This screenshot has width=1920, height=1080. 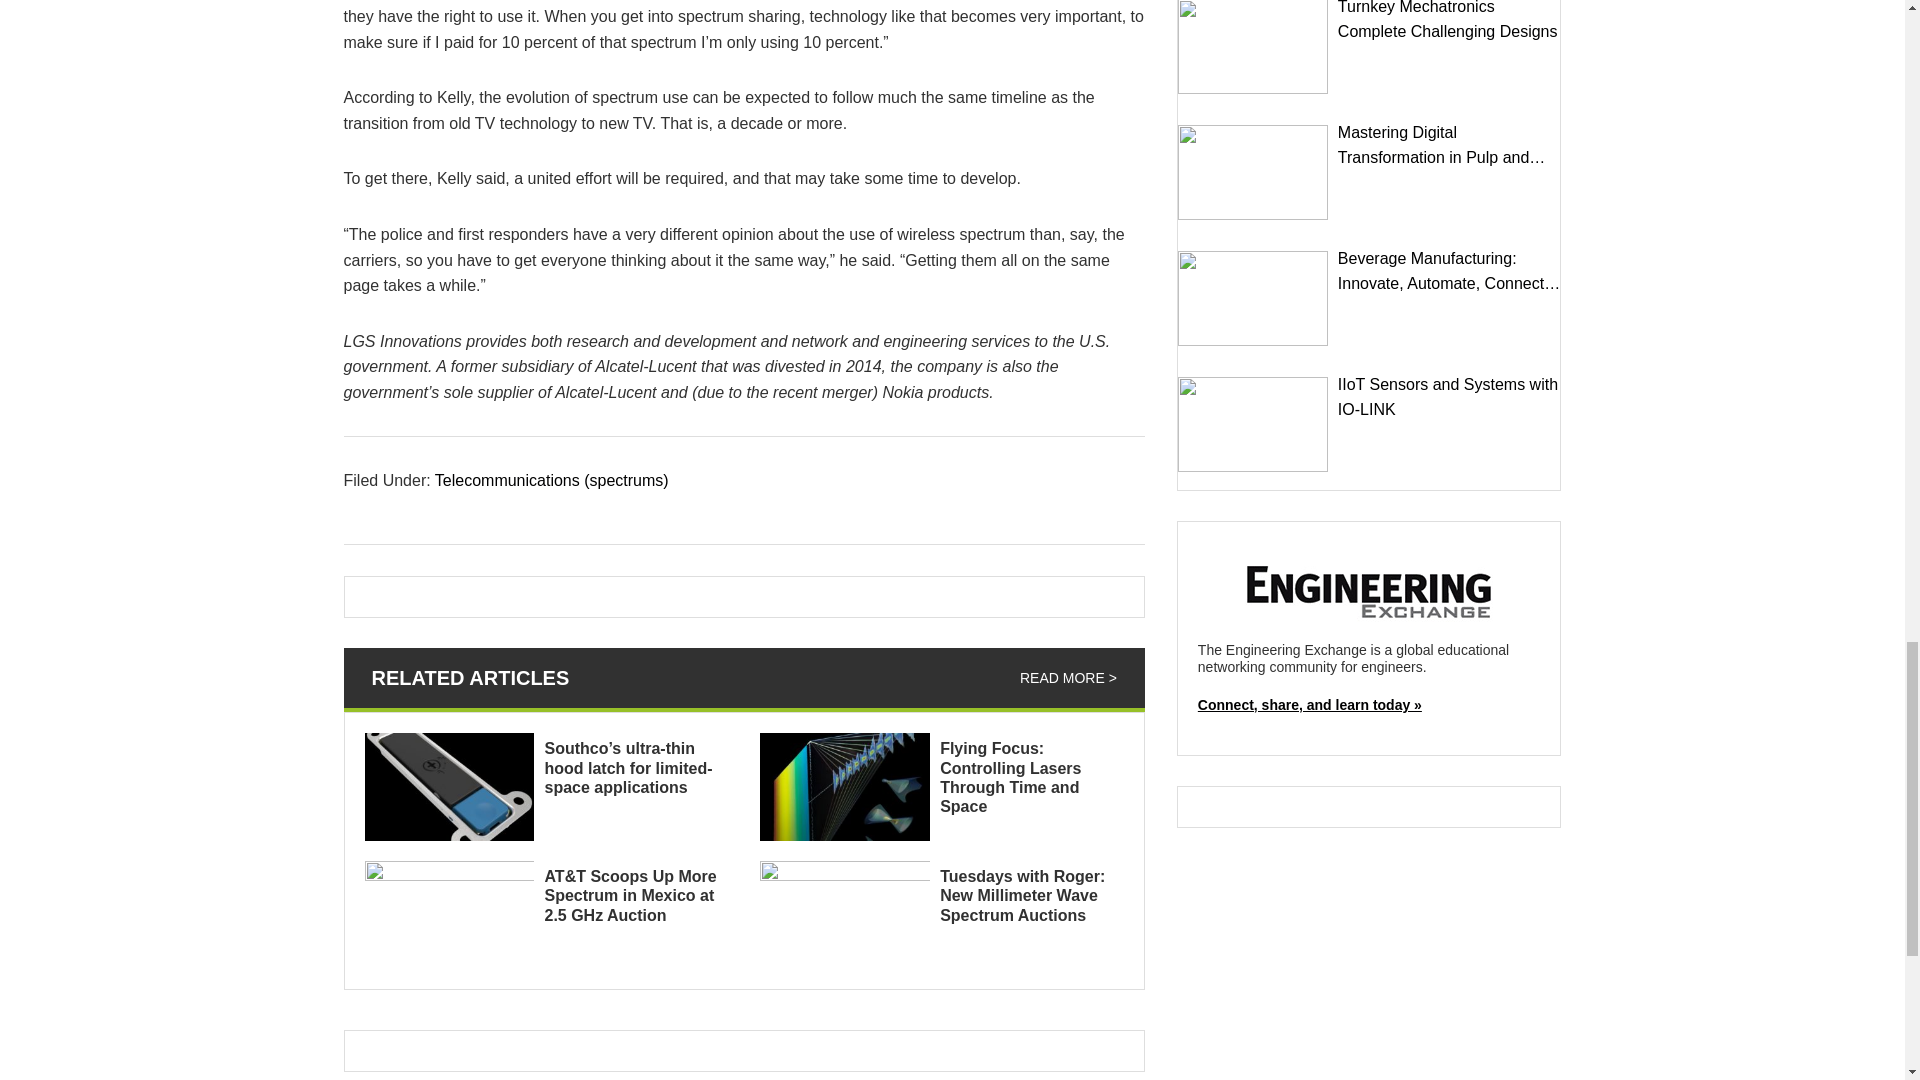 What do you see at coordinates (1253, 172) in the screenshot?
I see `Mastering Digital Transformation in Pulp and Paper` at bounding box center [1253, 172].